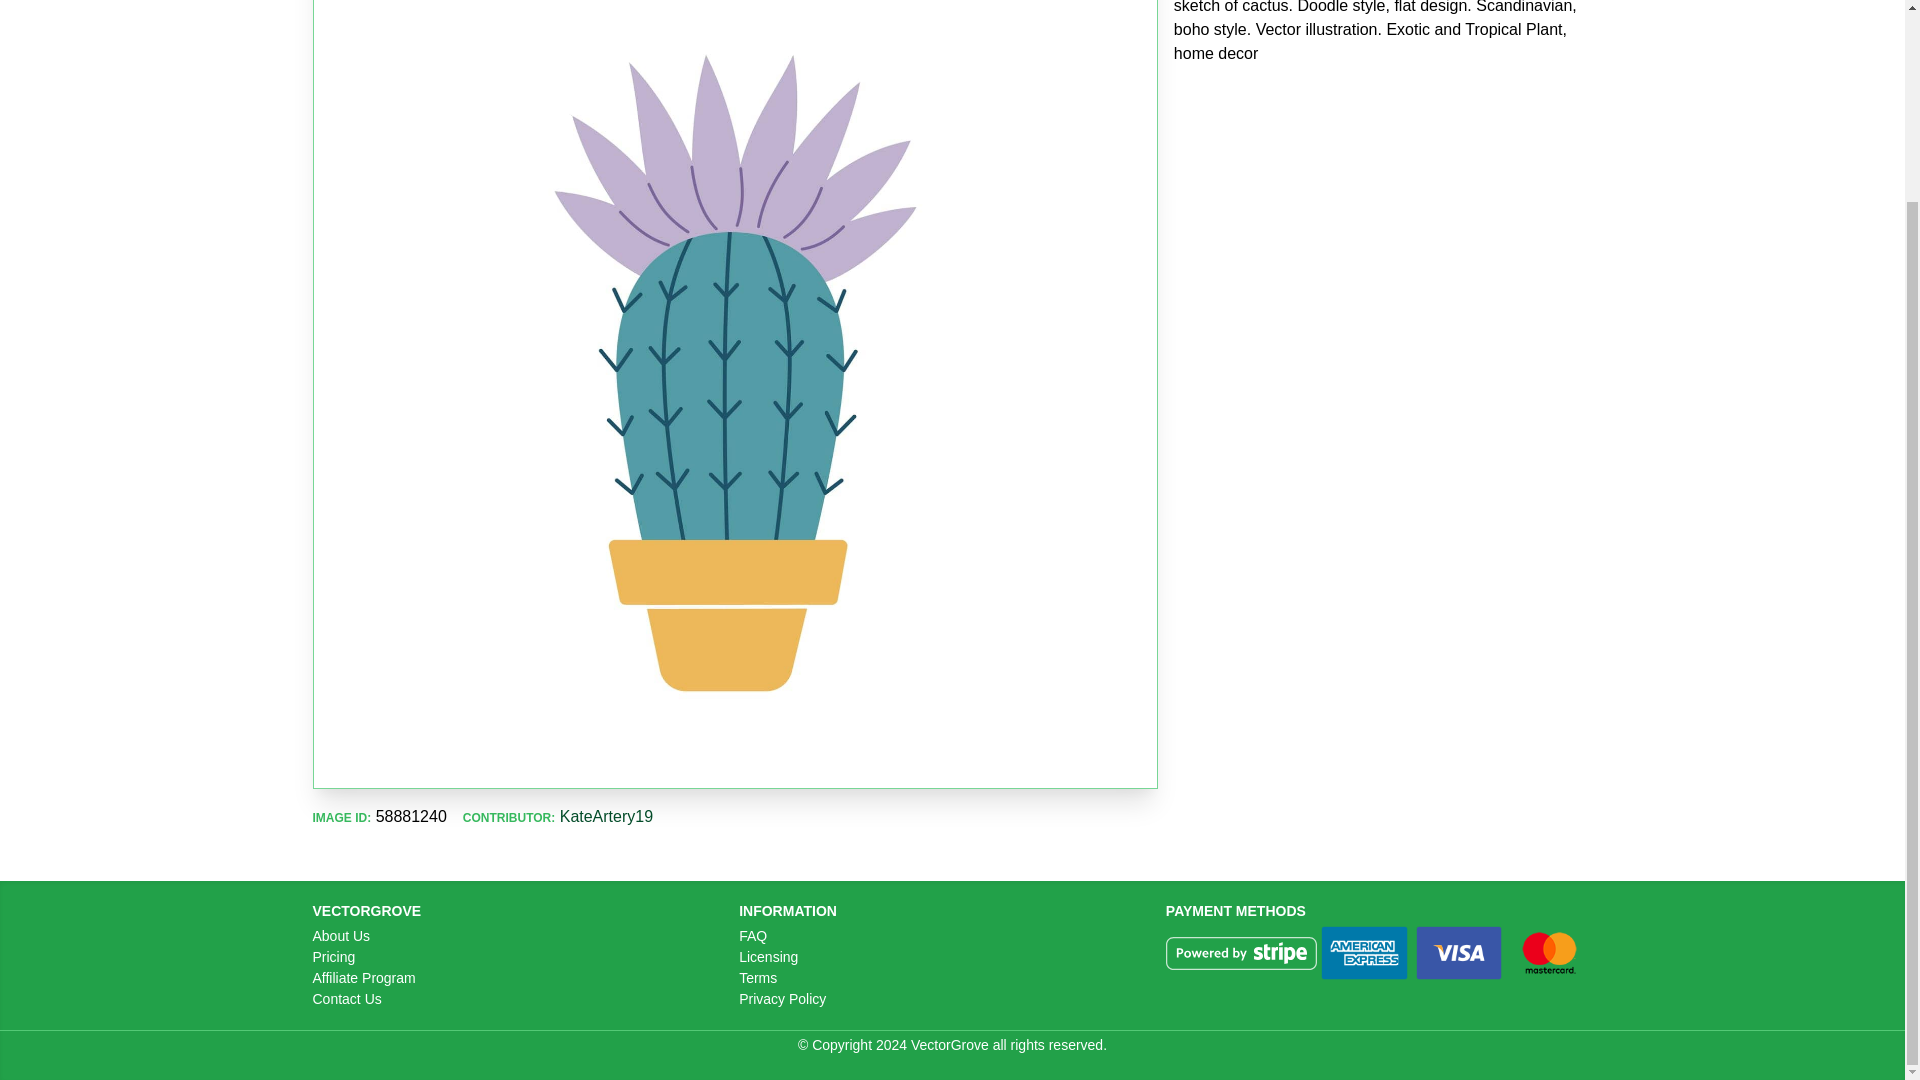  I want to click on Privacy Policy, so click(782, 998).